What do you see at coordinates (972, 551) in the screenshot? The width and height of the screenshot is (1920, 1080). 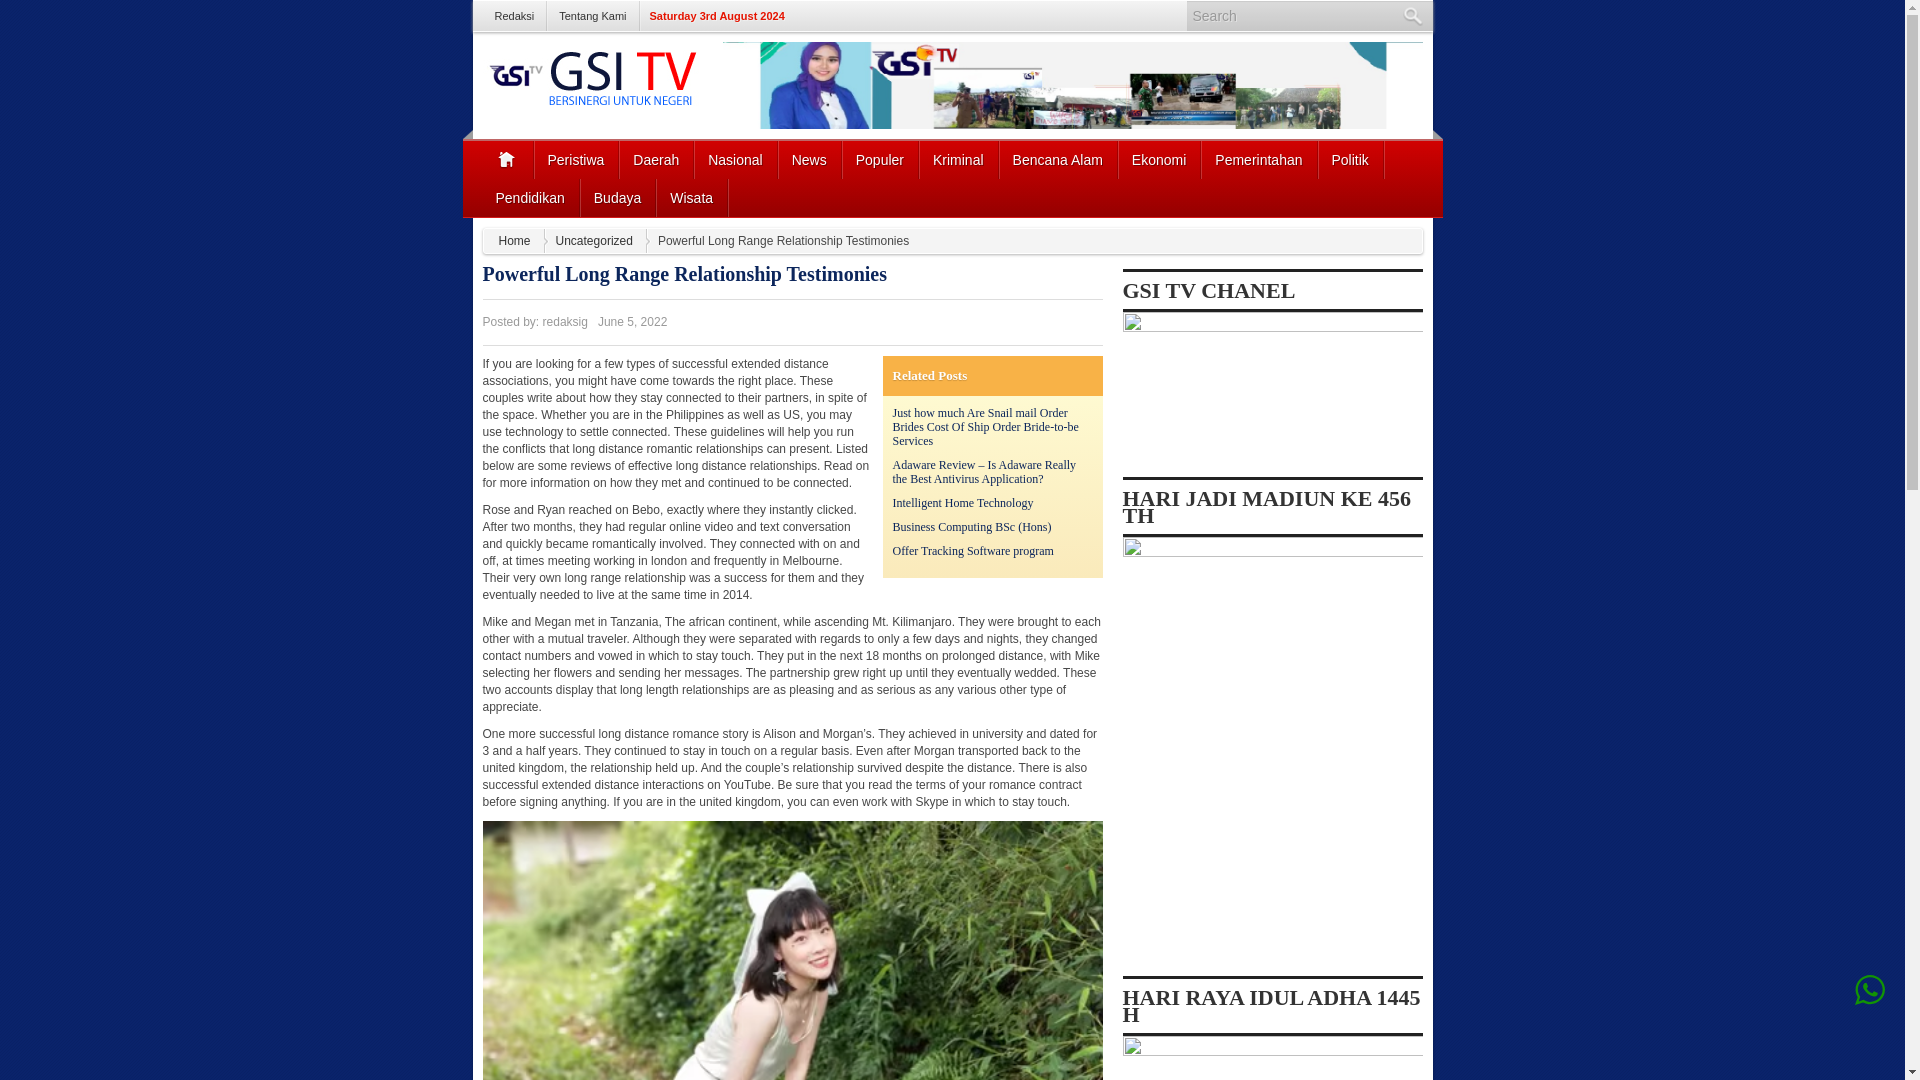 I see `Offer Tracking Software program` at bounding box center [972, 551].